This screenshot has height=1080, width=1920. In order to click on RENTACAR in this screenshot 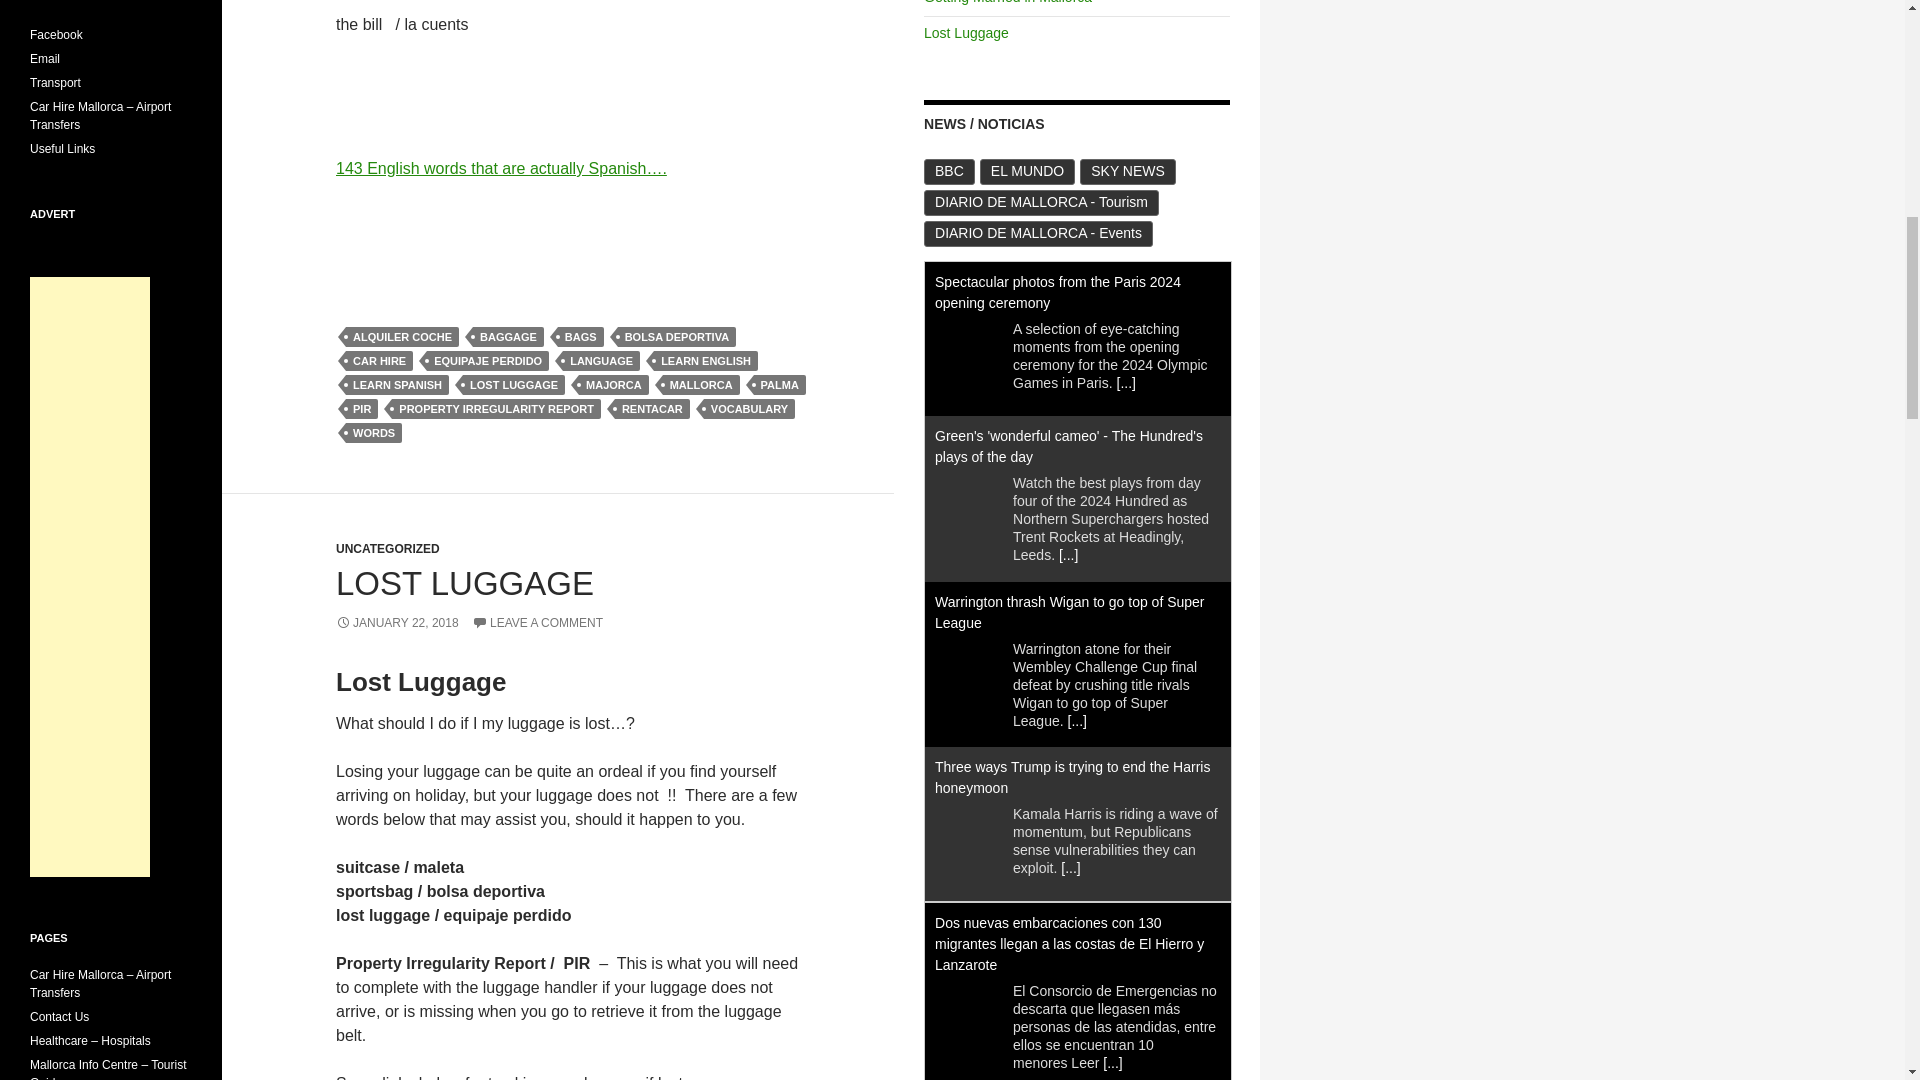, I will do `click(652, 408)`.